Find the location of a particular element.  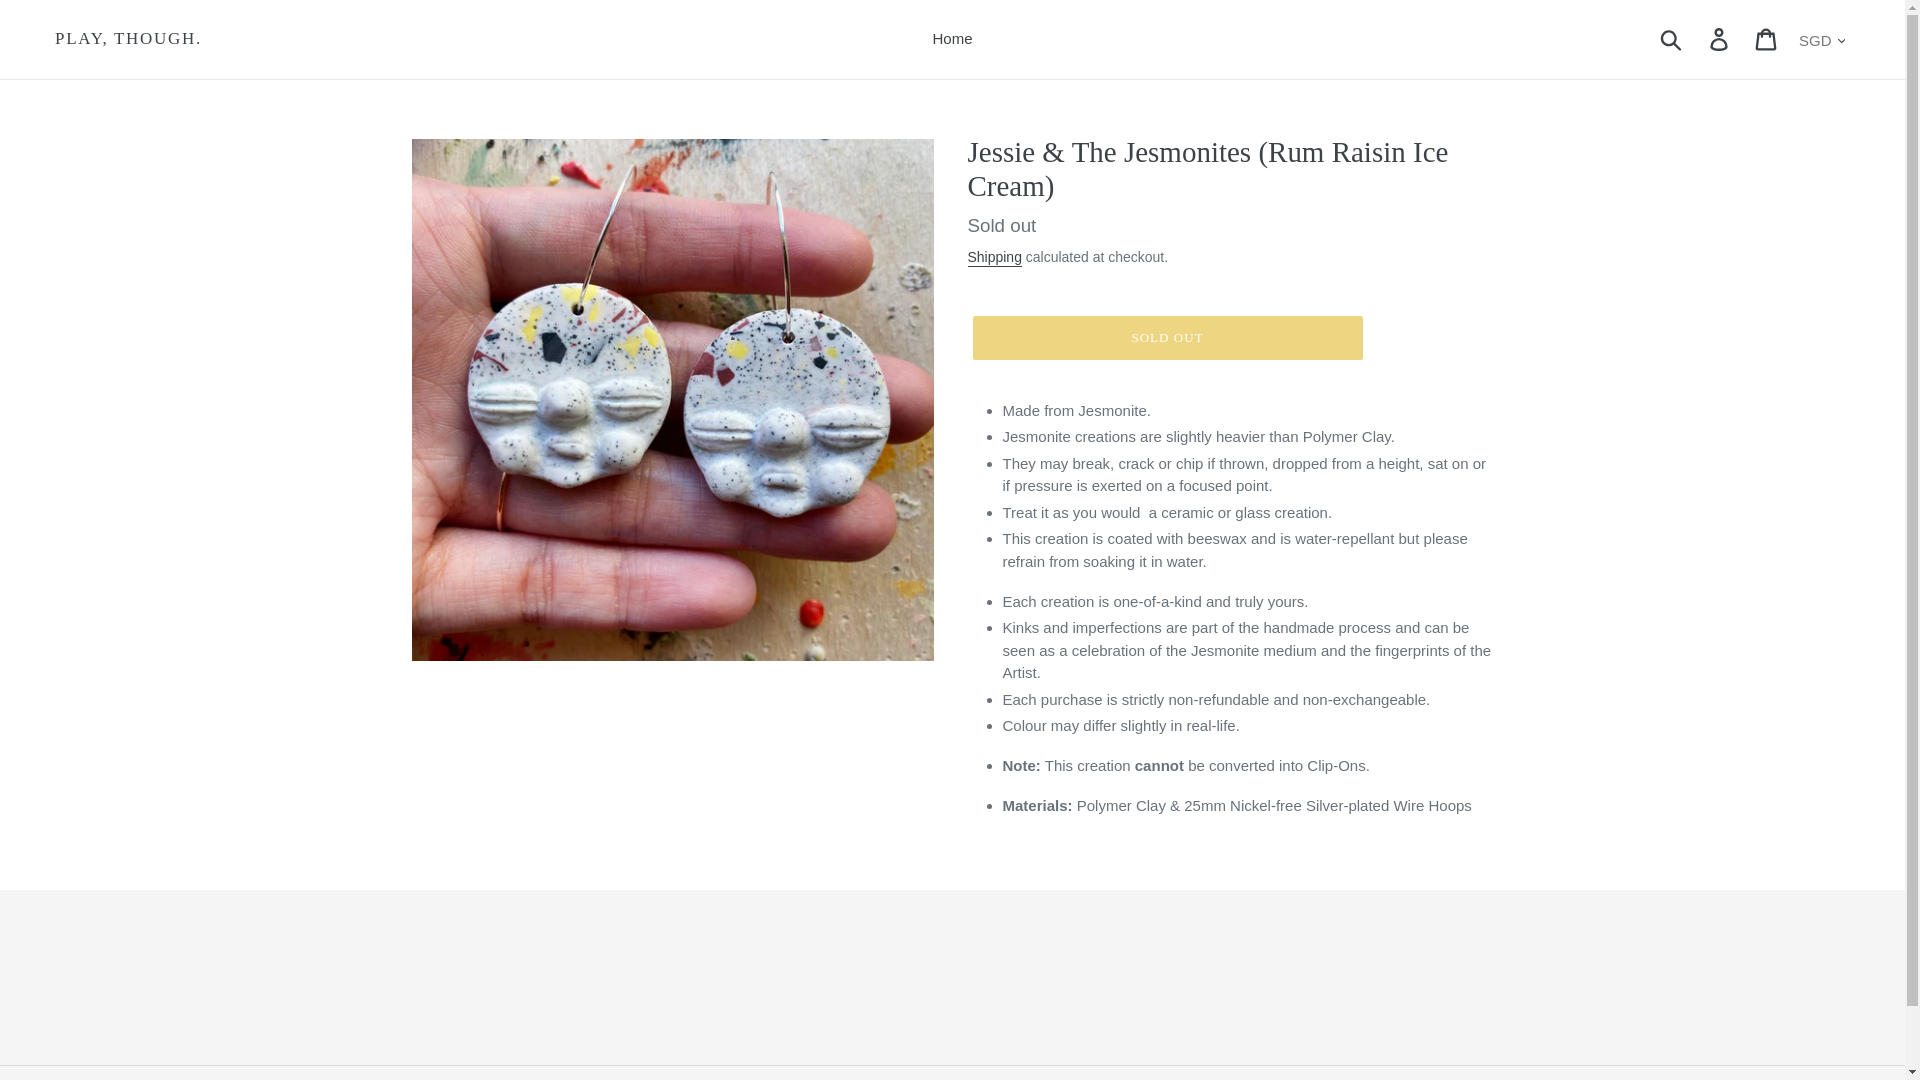

Submit is located at coordinates (1672, 38).